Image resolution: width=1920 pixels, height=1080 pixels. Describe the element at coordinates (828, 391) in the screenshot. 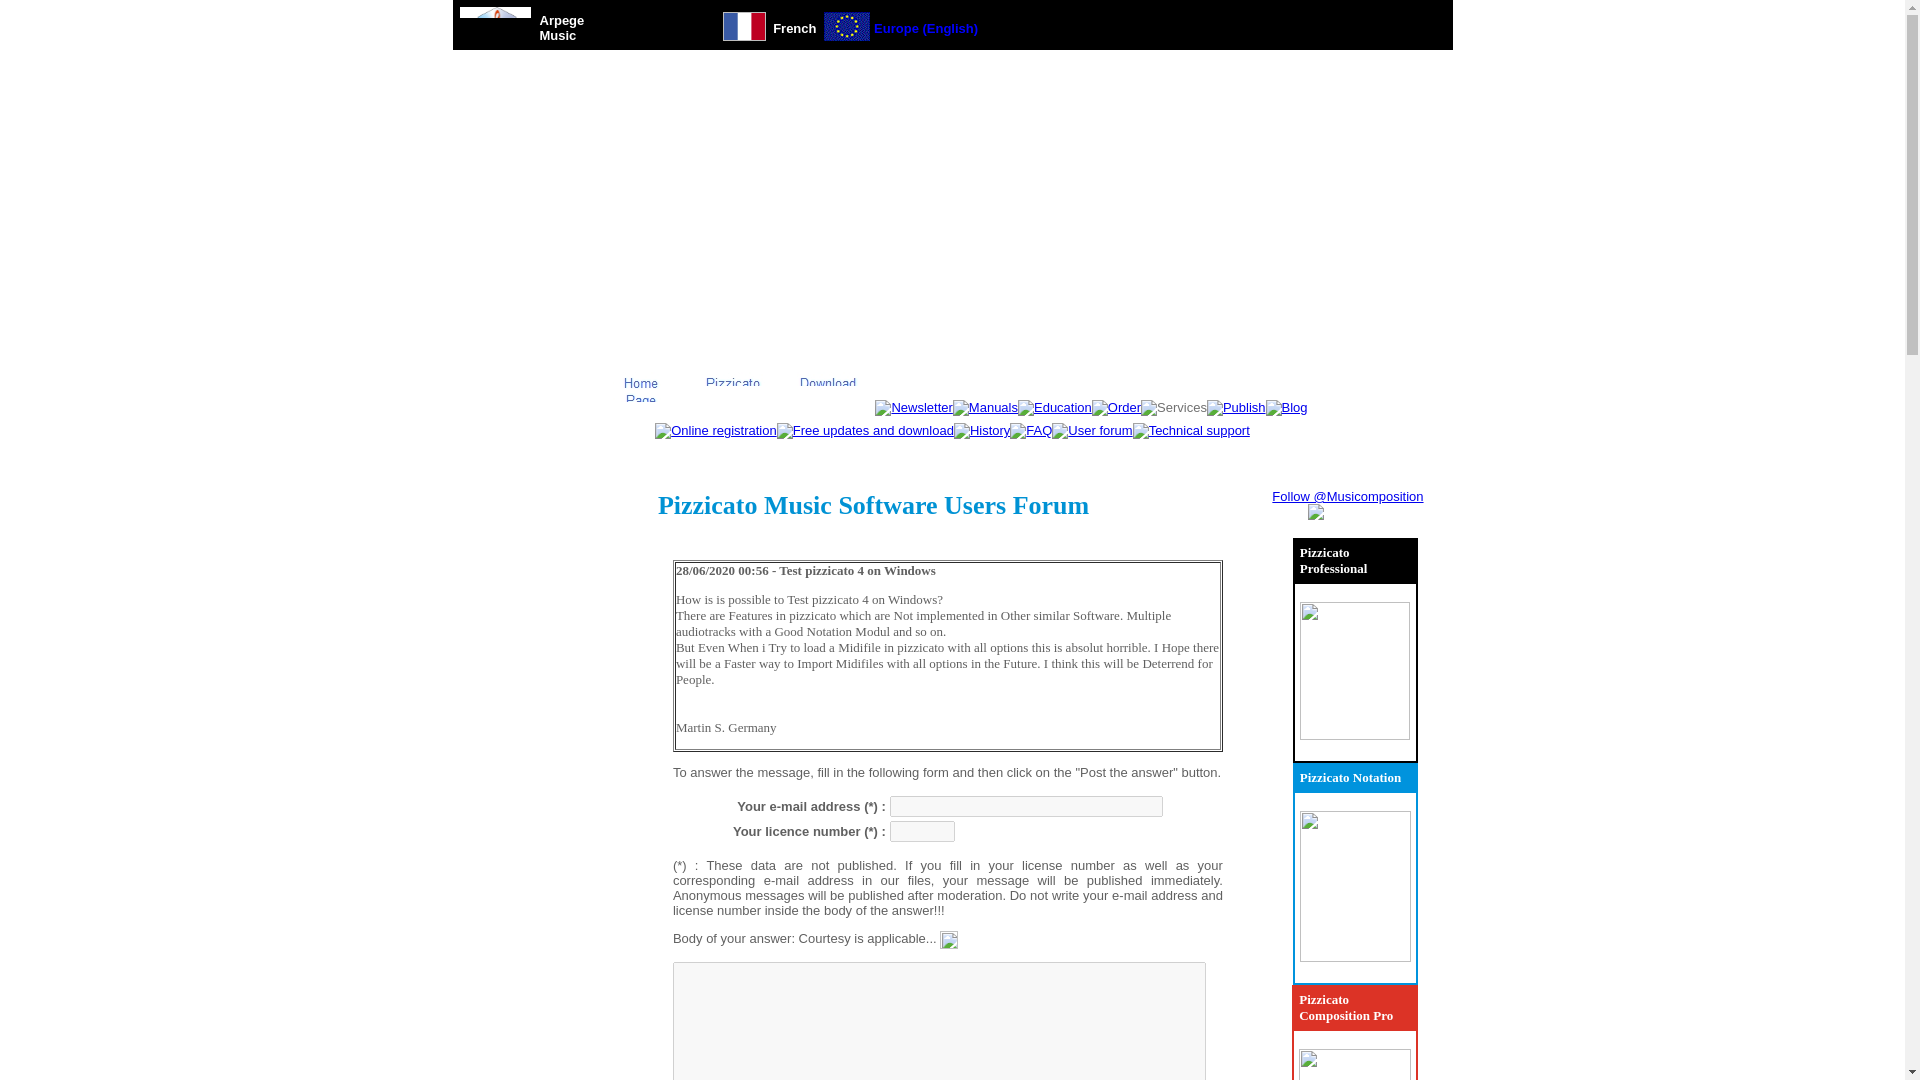

I see `Download the free Pizzicato demo version` at that location.